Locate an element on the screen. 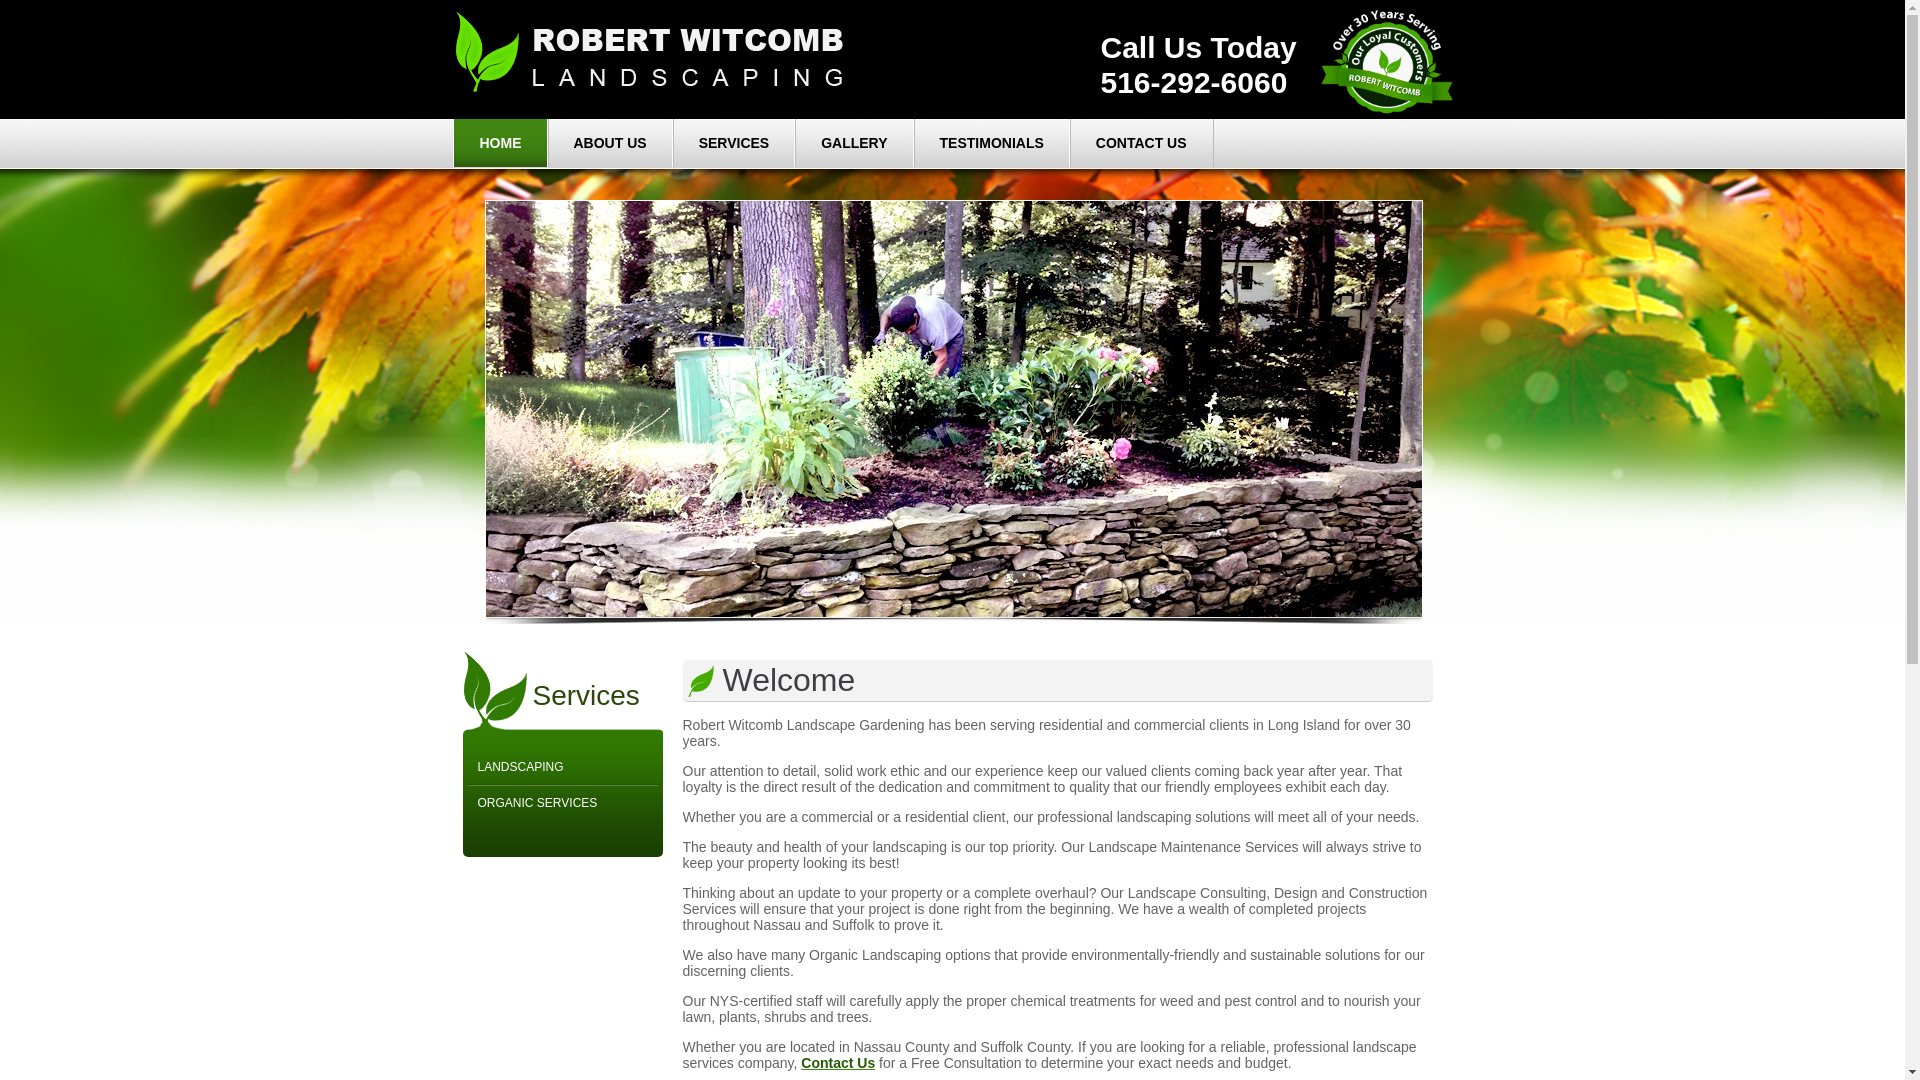  Landscaping is located at coordinates (563, 767).